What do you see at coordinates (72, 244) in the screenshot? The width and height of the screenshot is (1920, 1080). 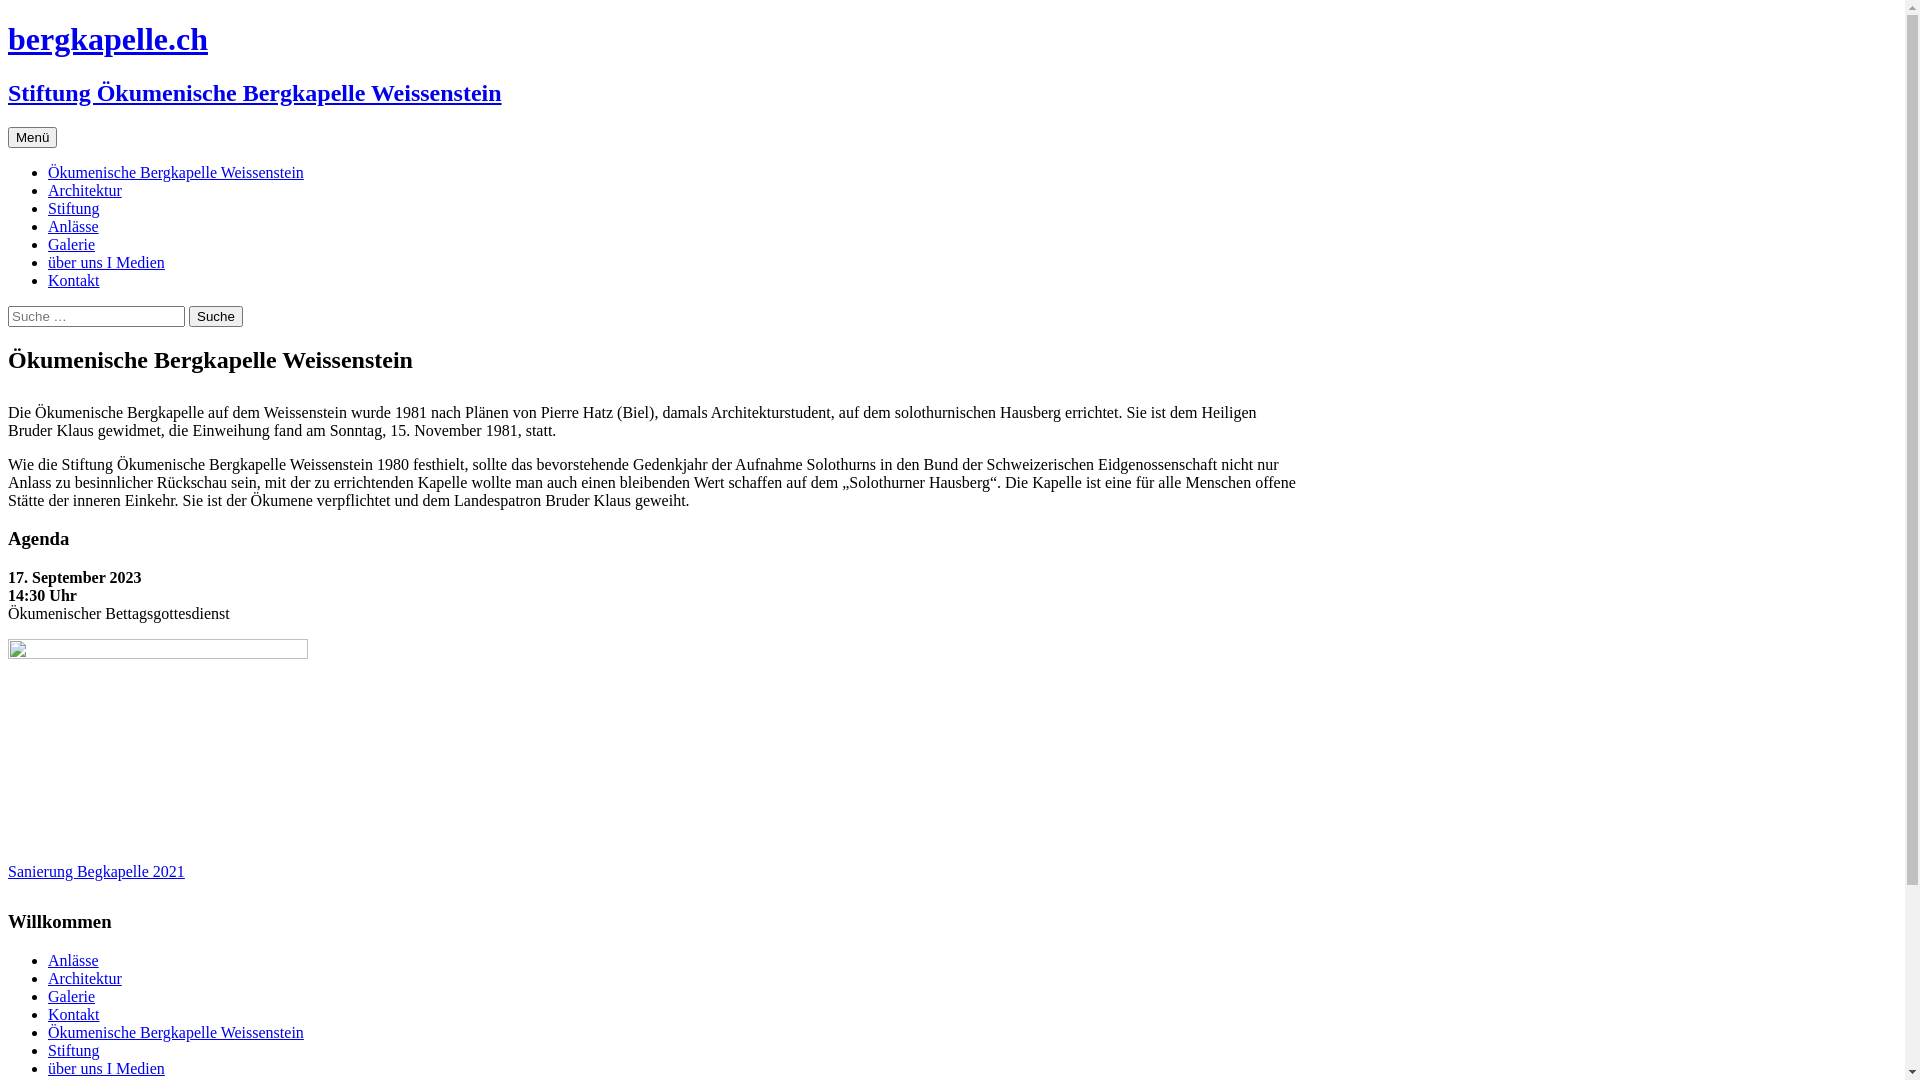 I see `Galerie` at bounding box center [72, 244].